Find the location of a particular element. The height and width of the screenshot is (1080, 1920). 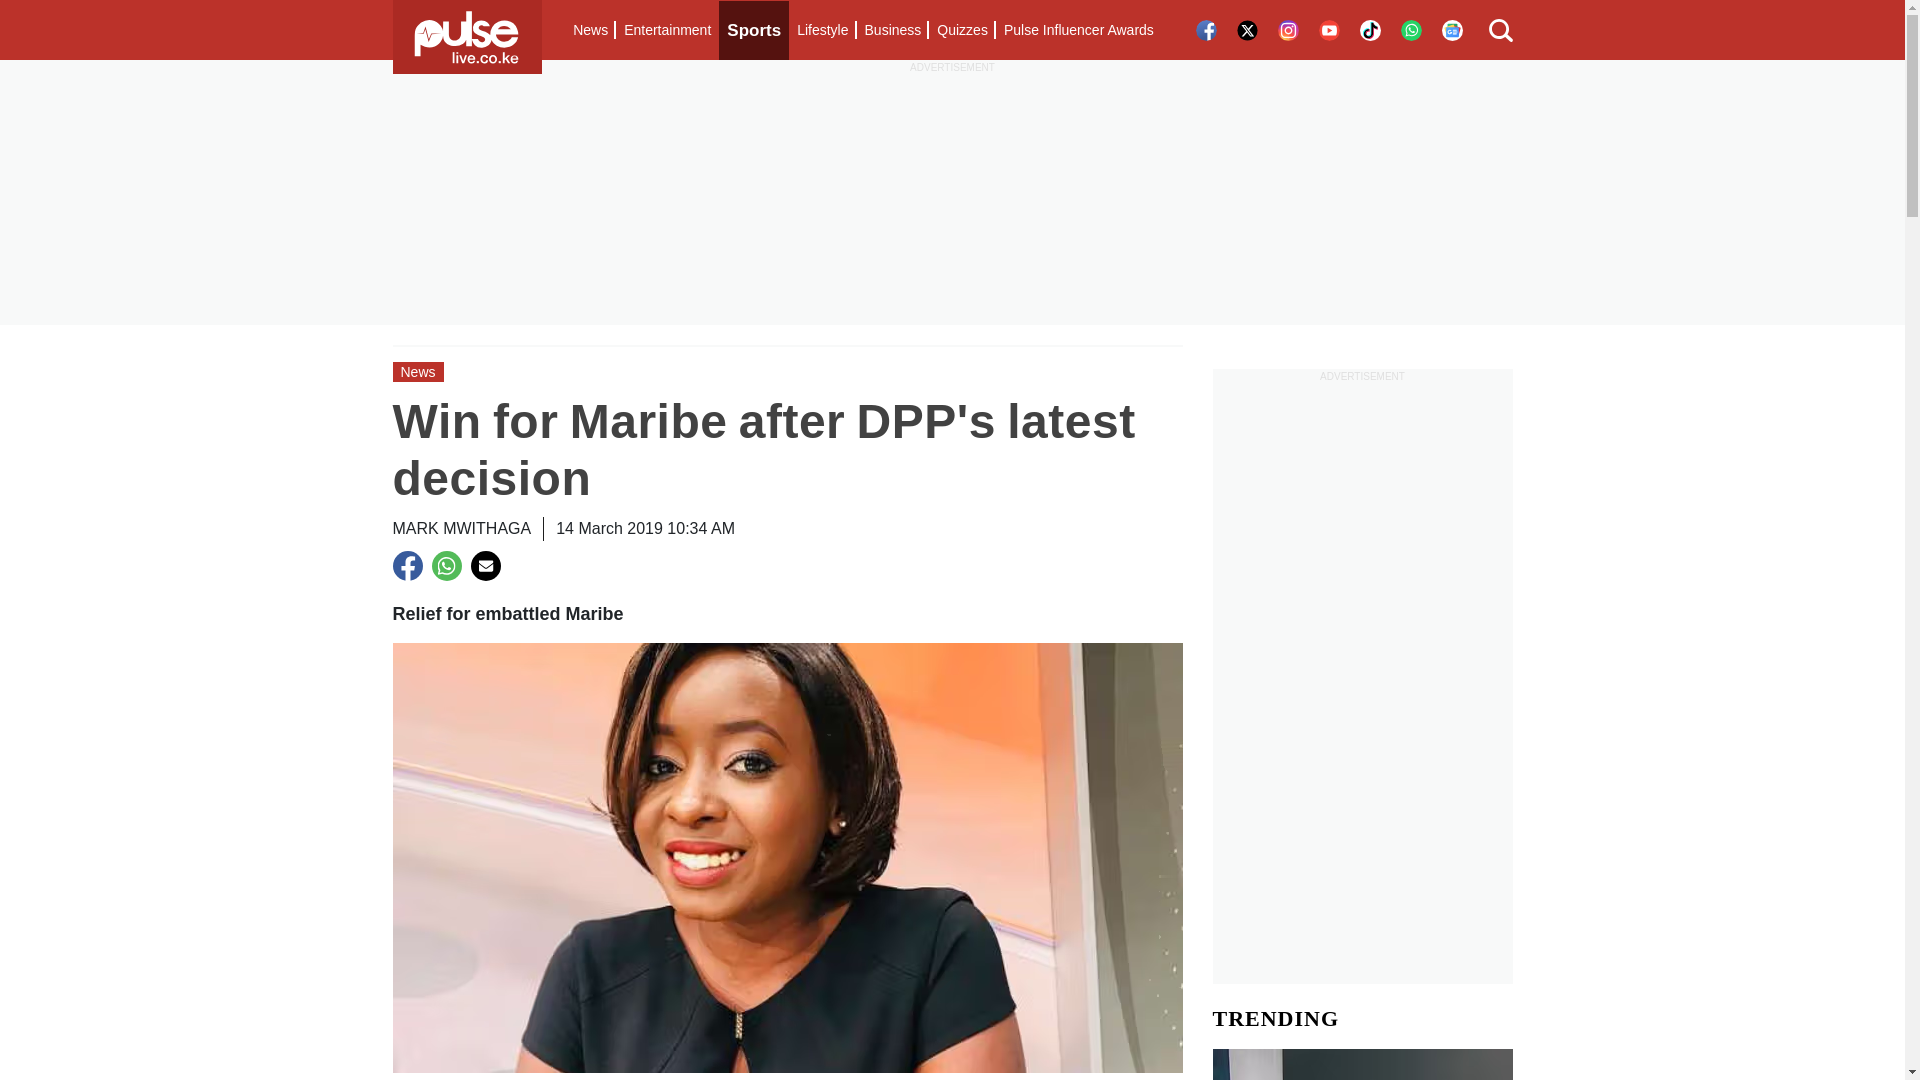

Sports is located at coordinates (754, 30).